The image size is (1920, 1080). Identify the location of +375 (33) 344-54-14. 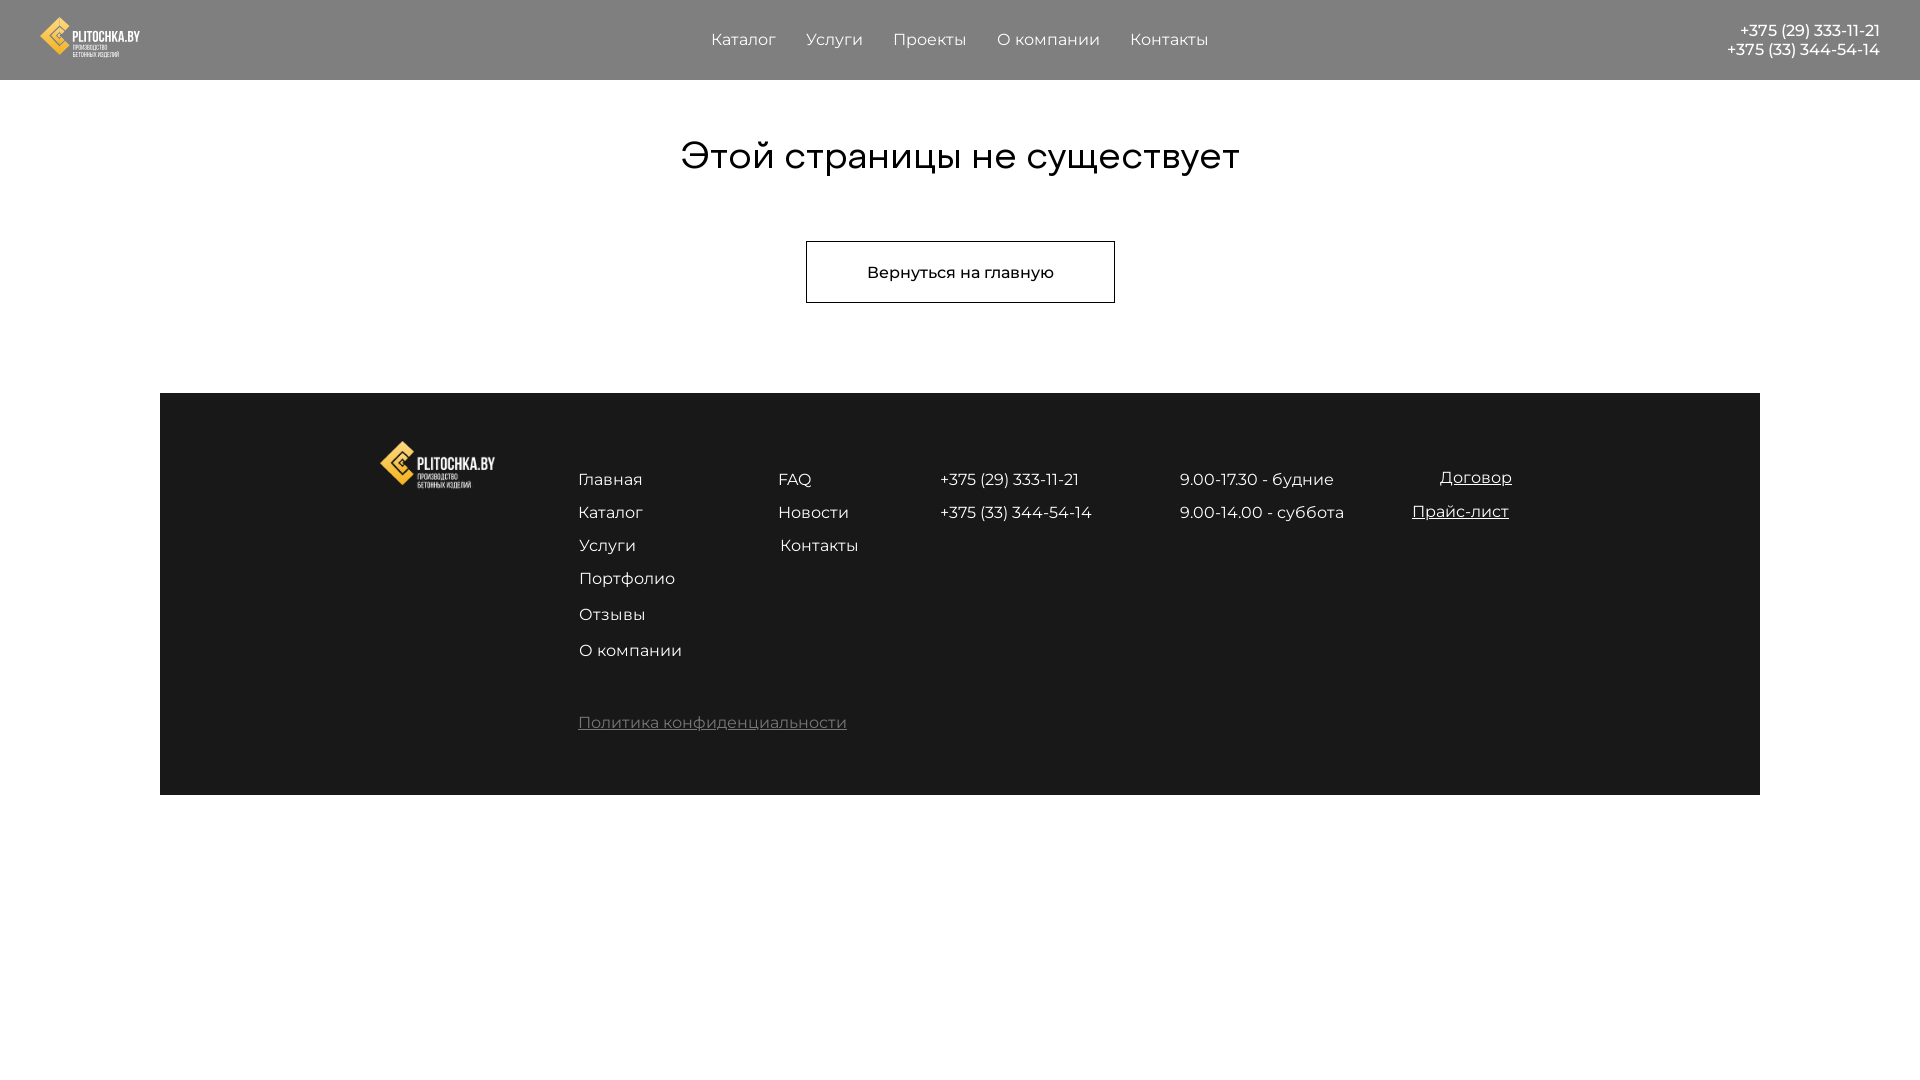
(1804, 50).